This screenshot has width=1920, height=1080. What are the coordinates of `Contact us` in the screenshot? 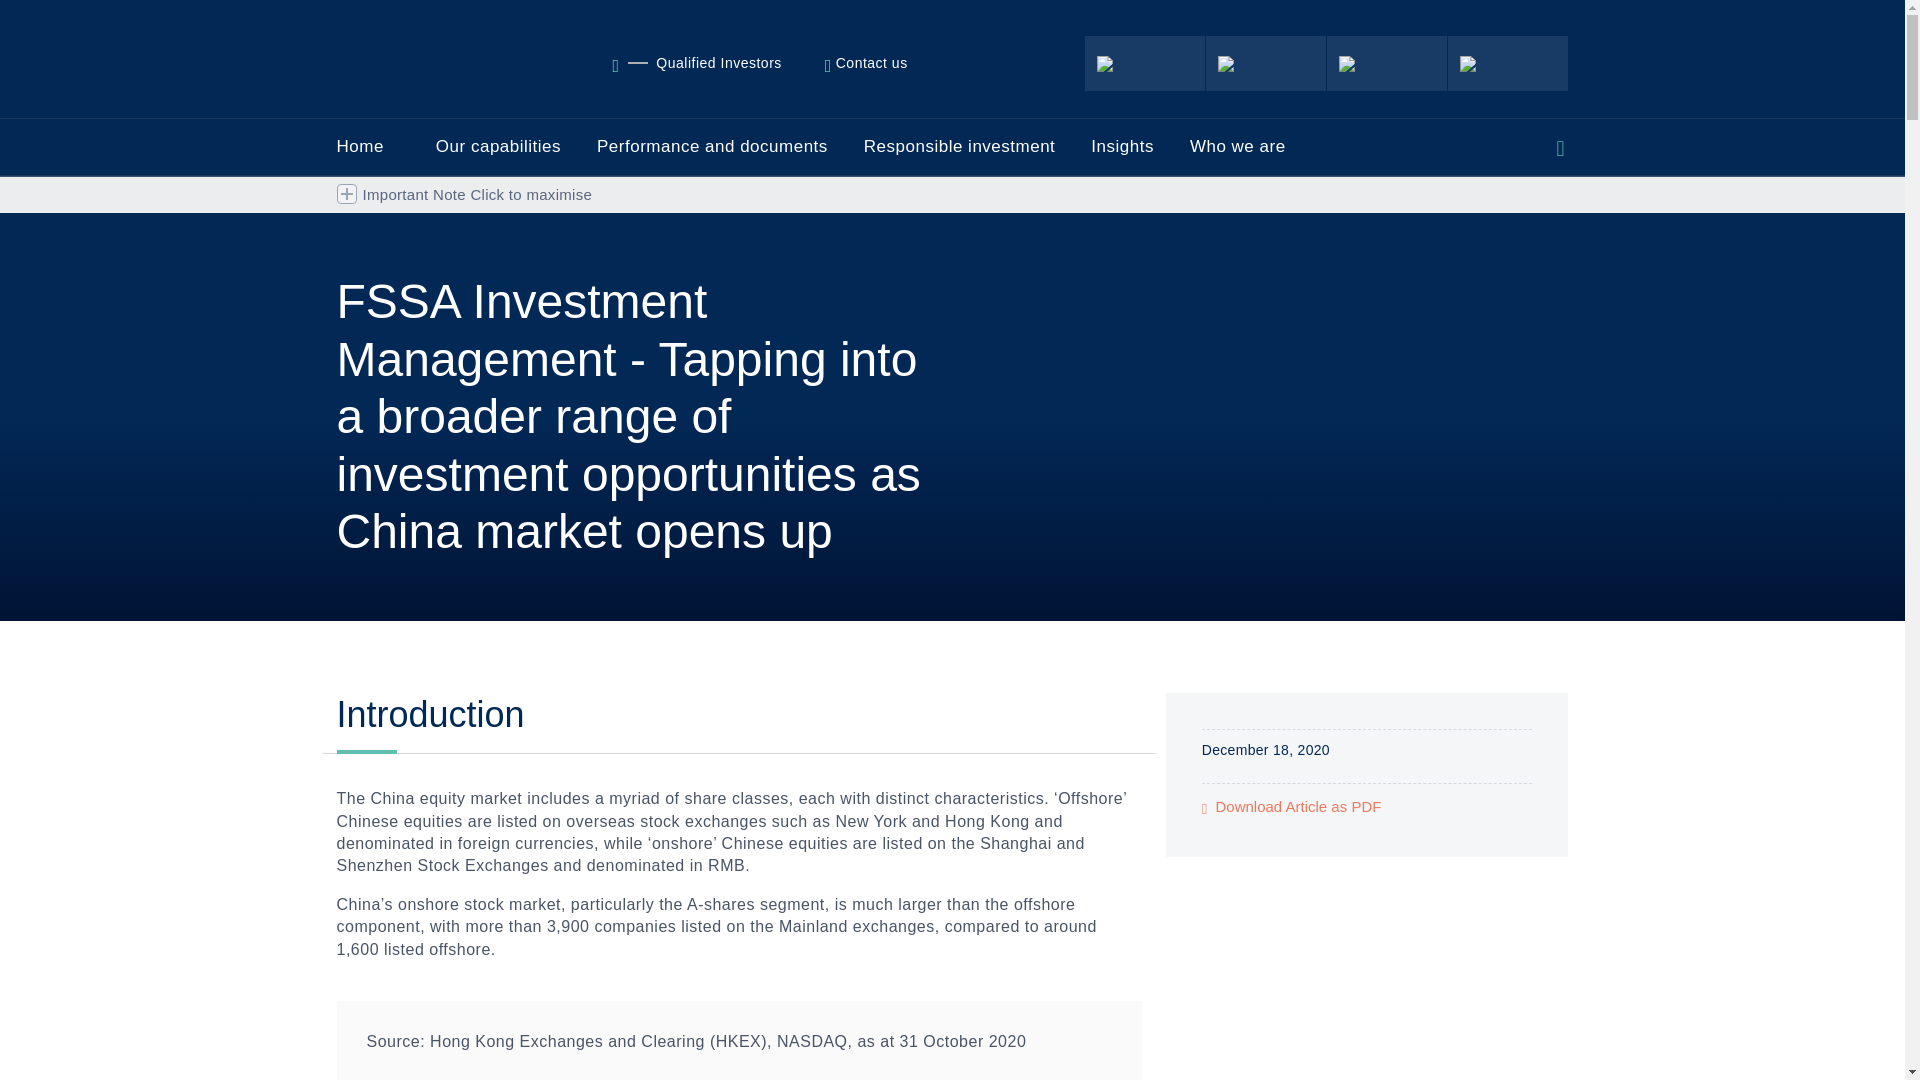 It's located at (874, 63).